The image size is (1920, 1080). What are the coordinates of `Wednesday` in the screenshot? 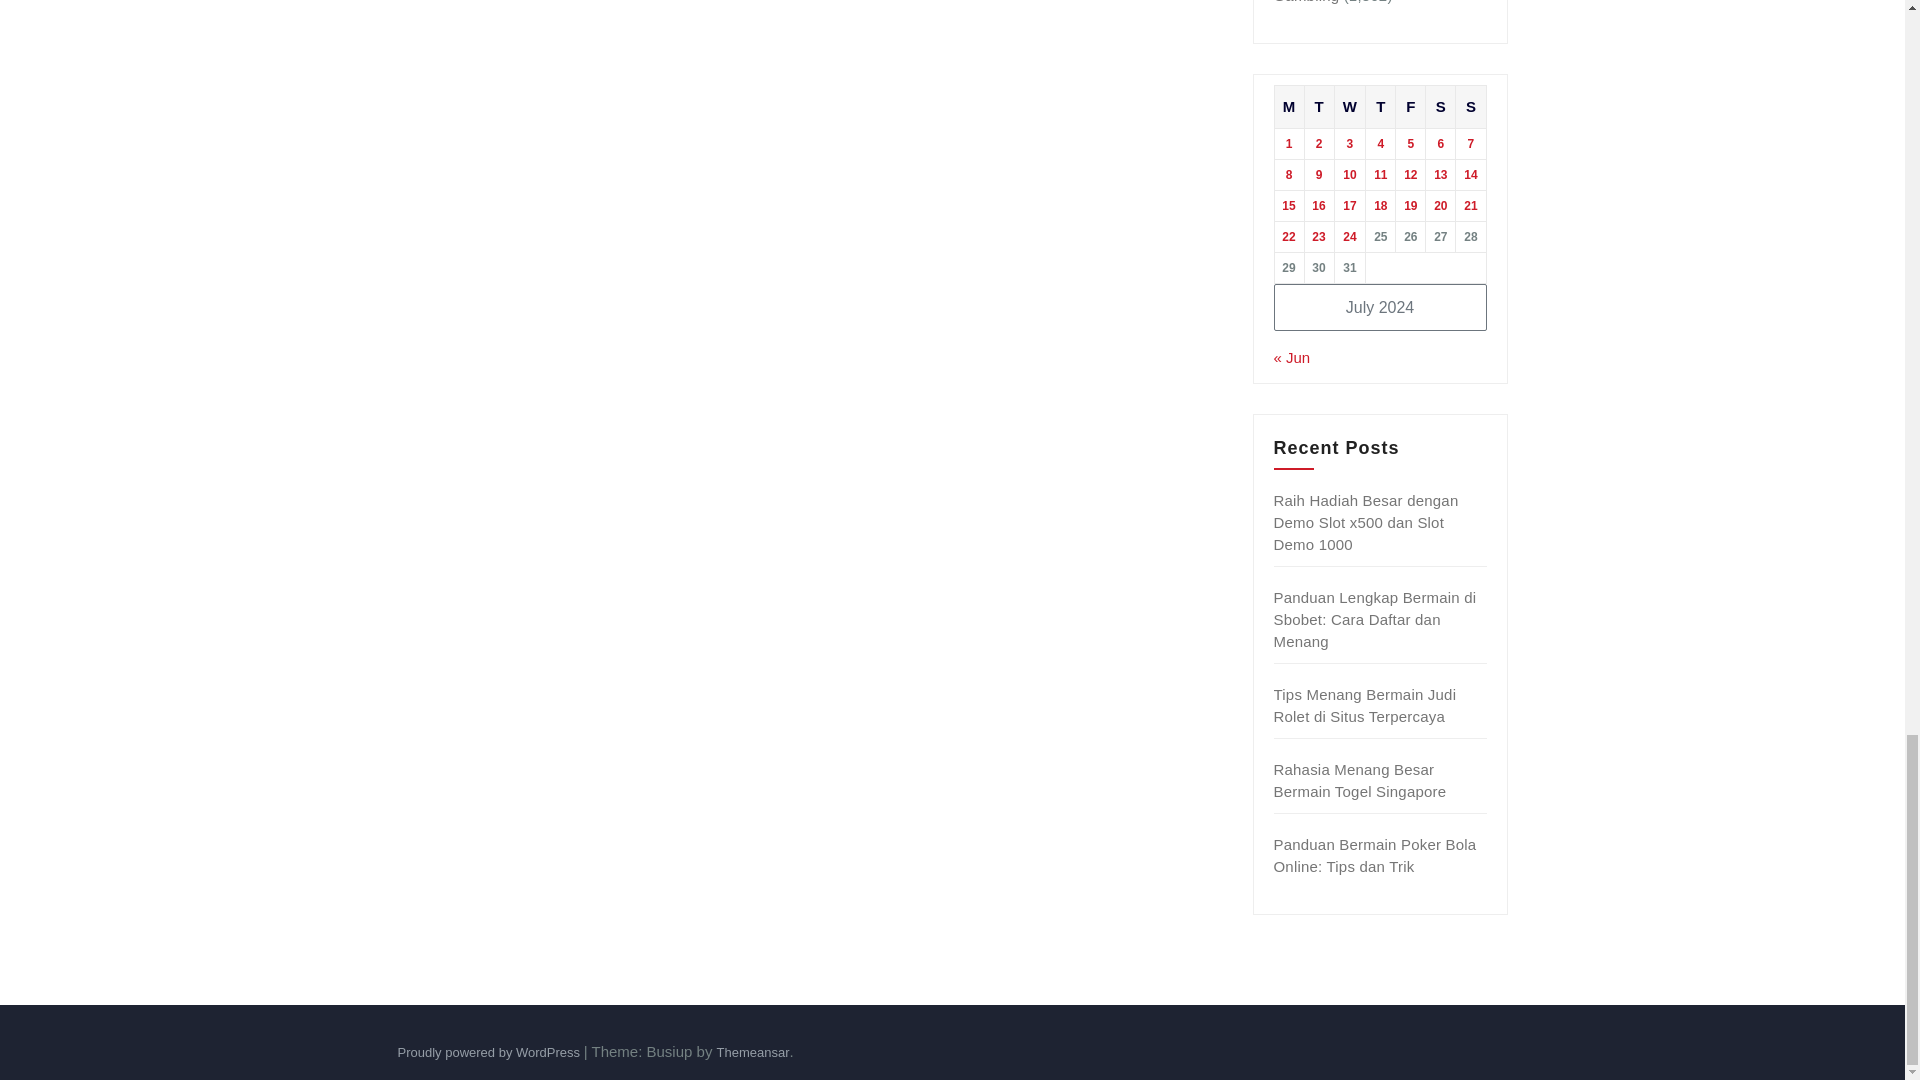 It's located at (1350, 106).